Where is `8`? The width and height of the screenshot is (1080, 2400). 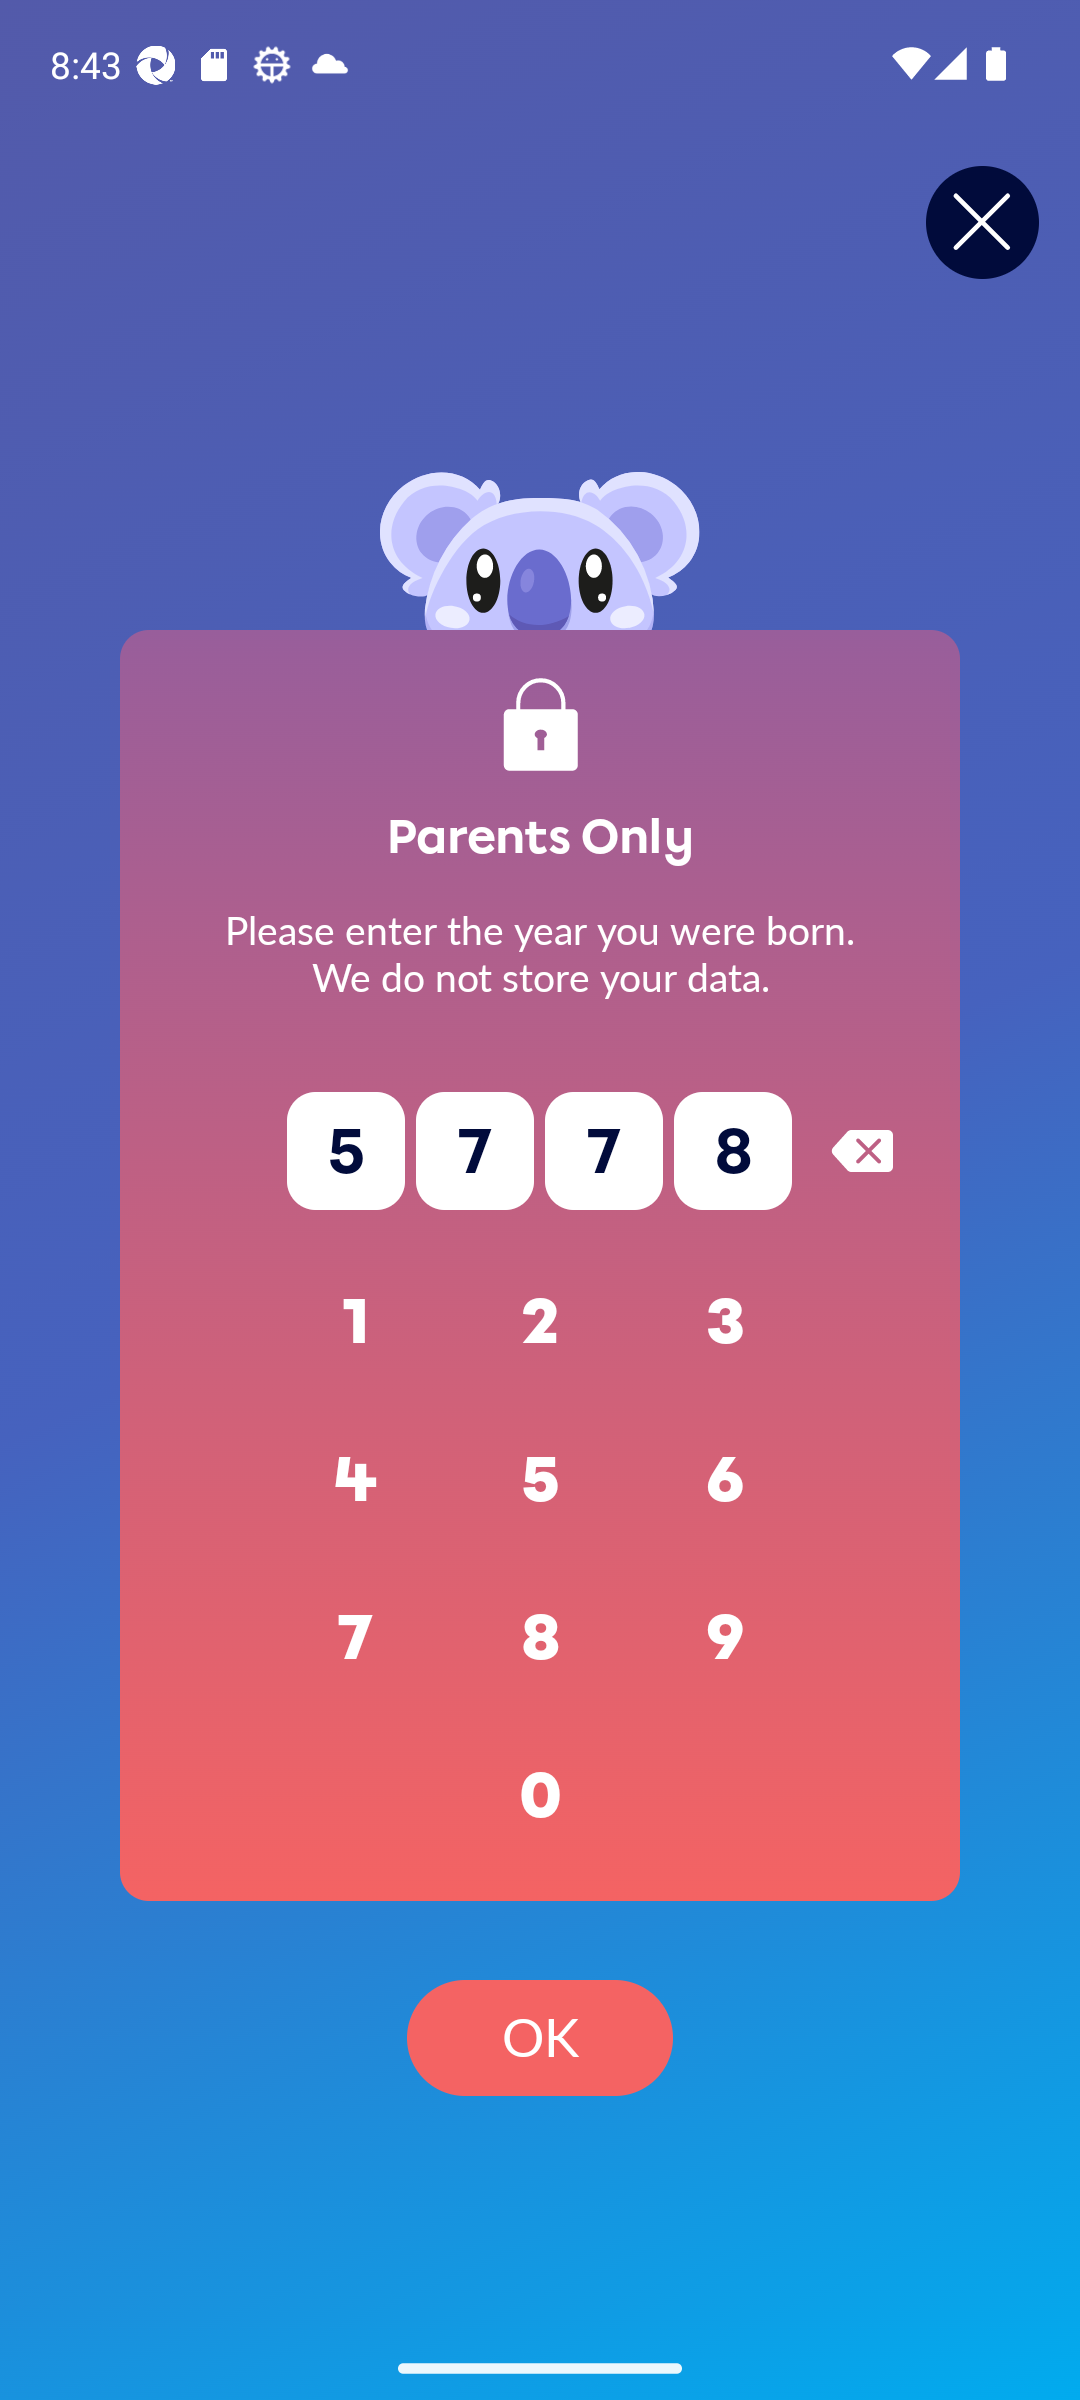
8 is located at coordinates (540, 1638).